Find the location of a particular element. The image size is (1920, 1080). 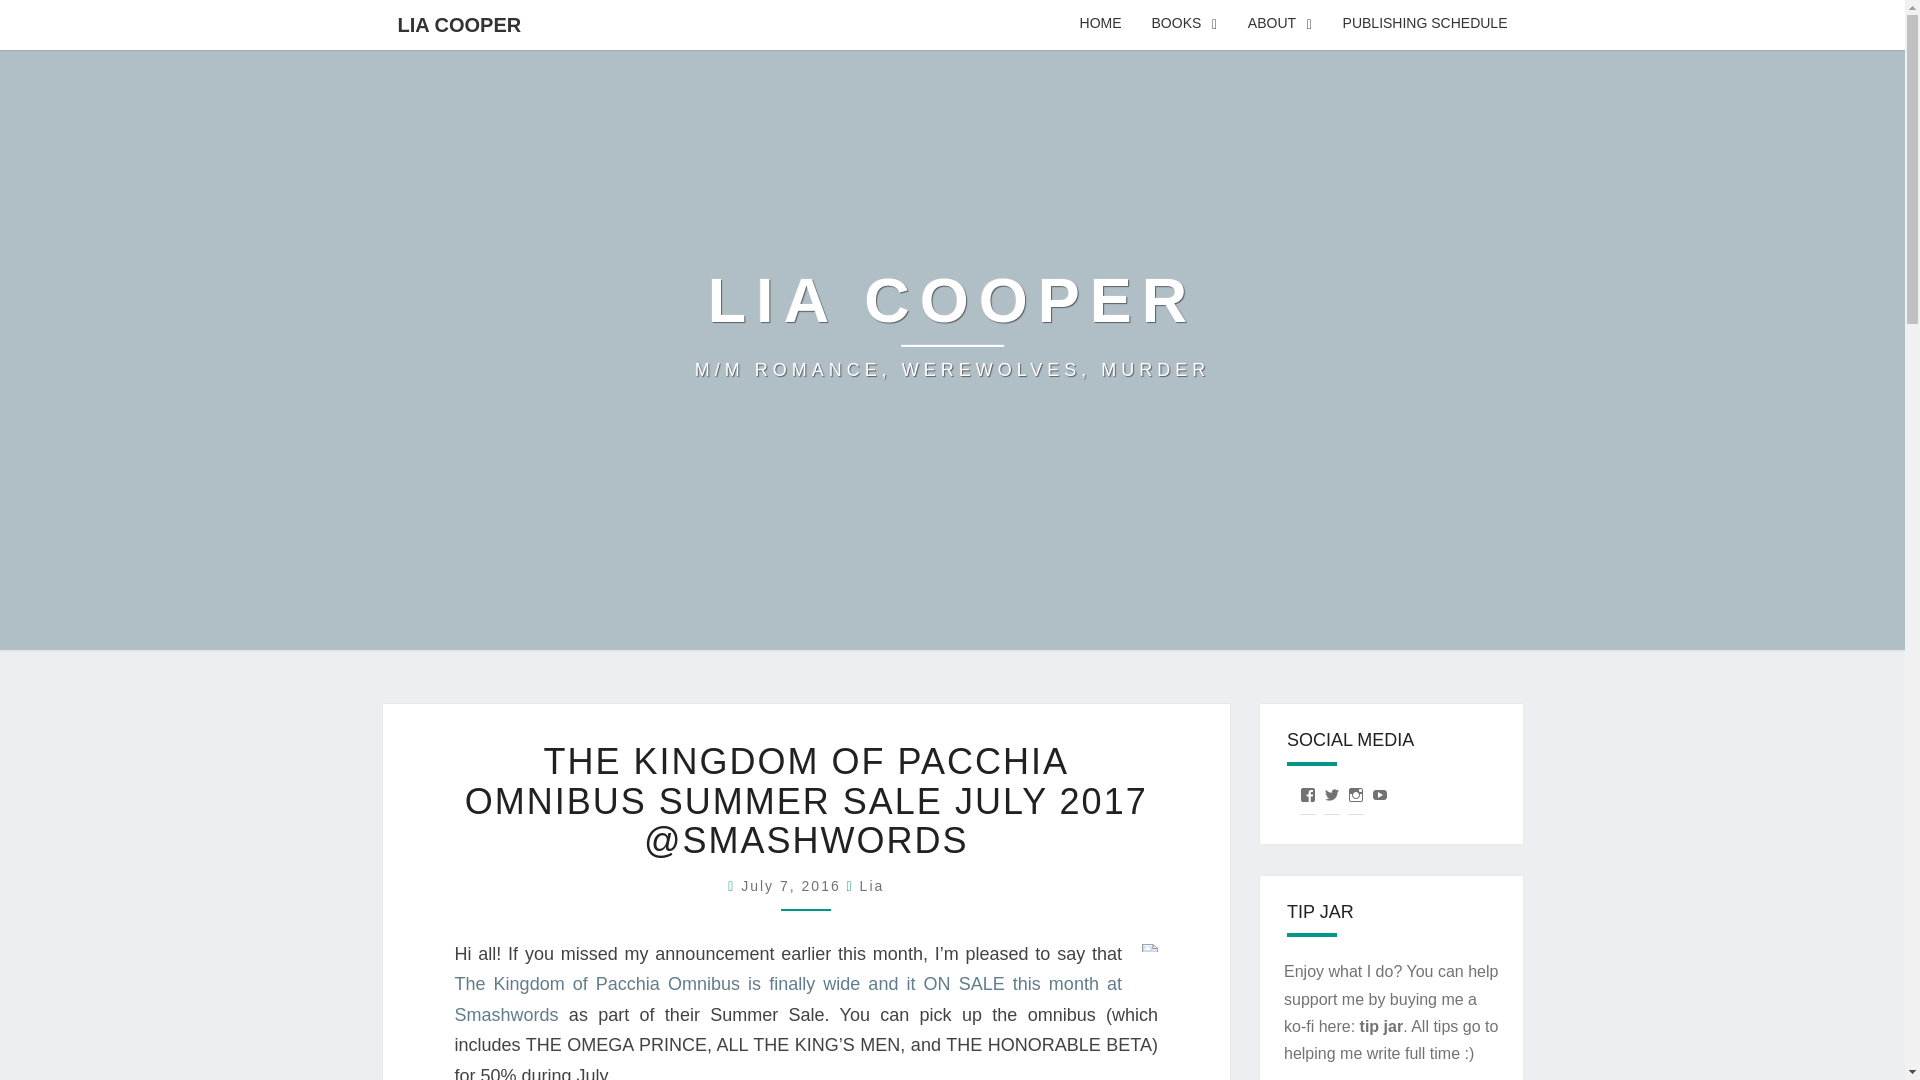

View all posts by Lia is located at coordinates (872, 886).